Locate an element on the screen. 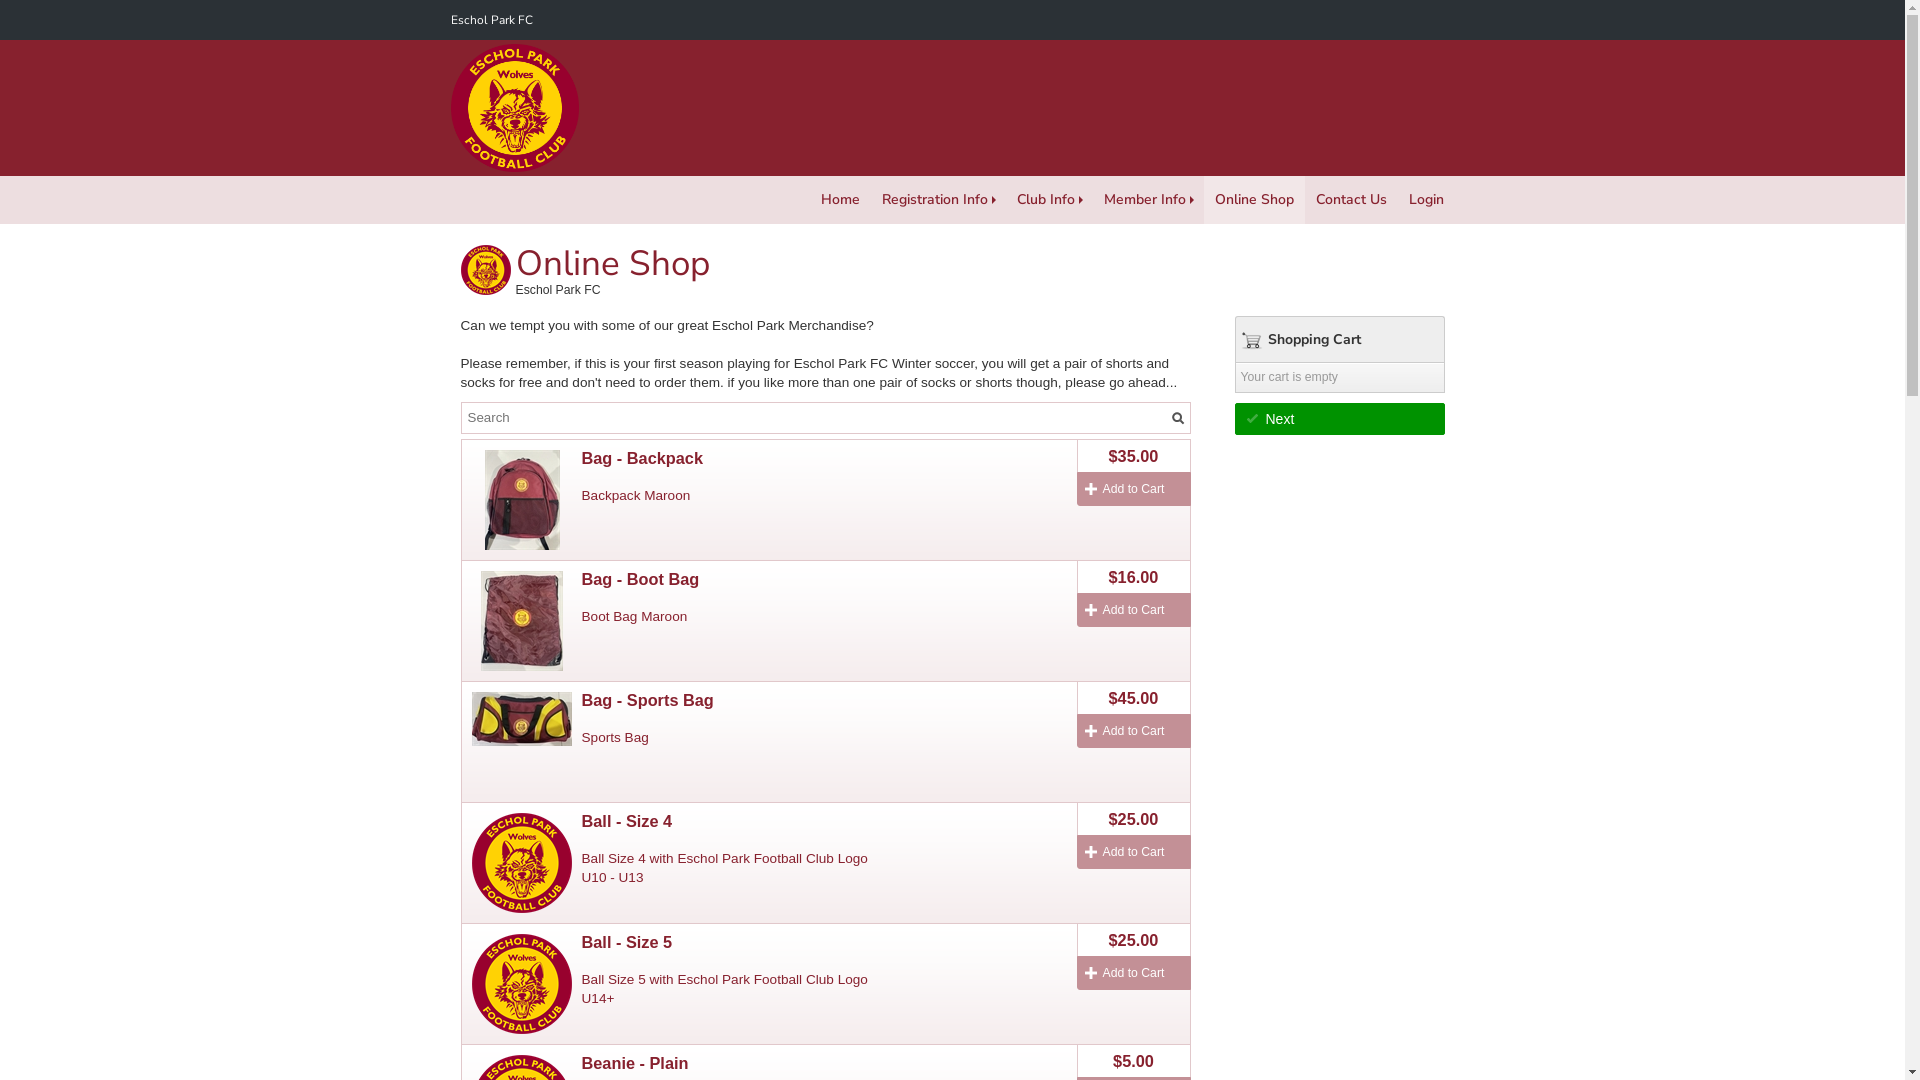  Home is located at coordinates (840, 200).